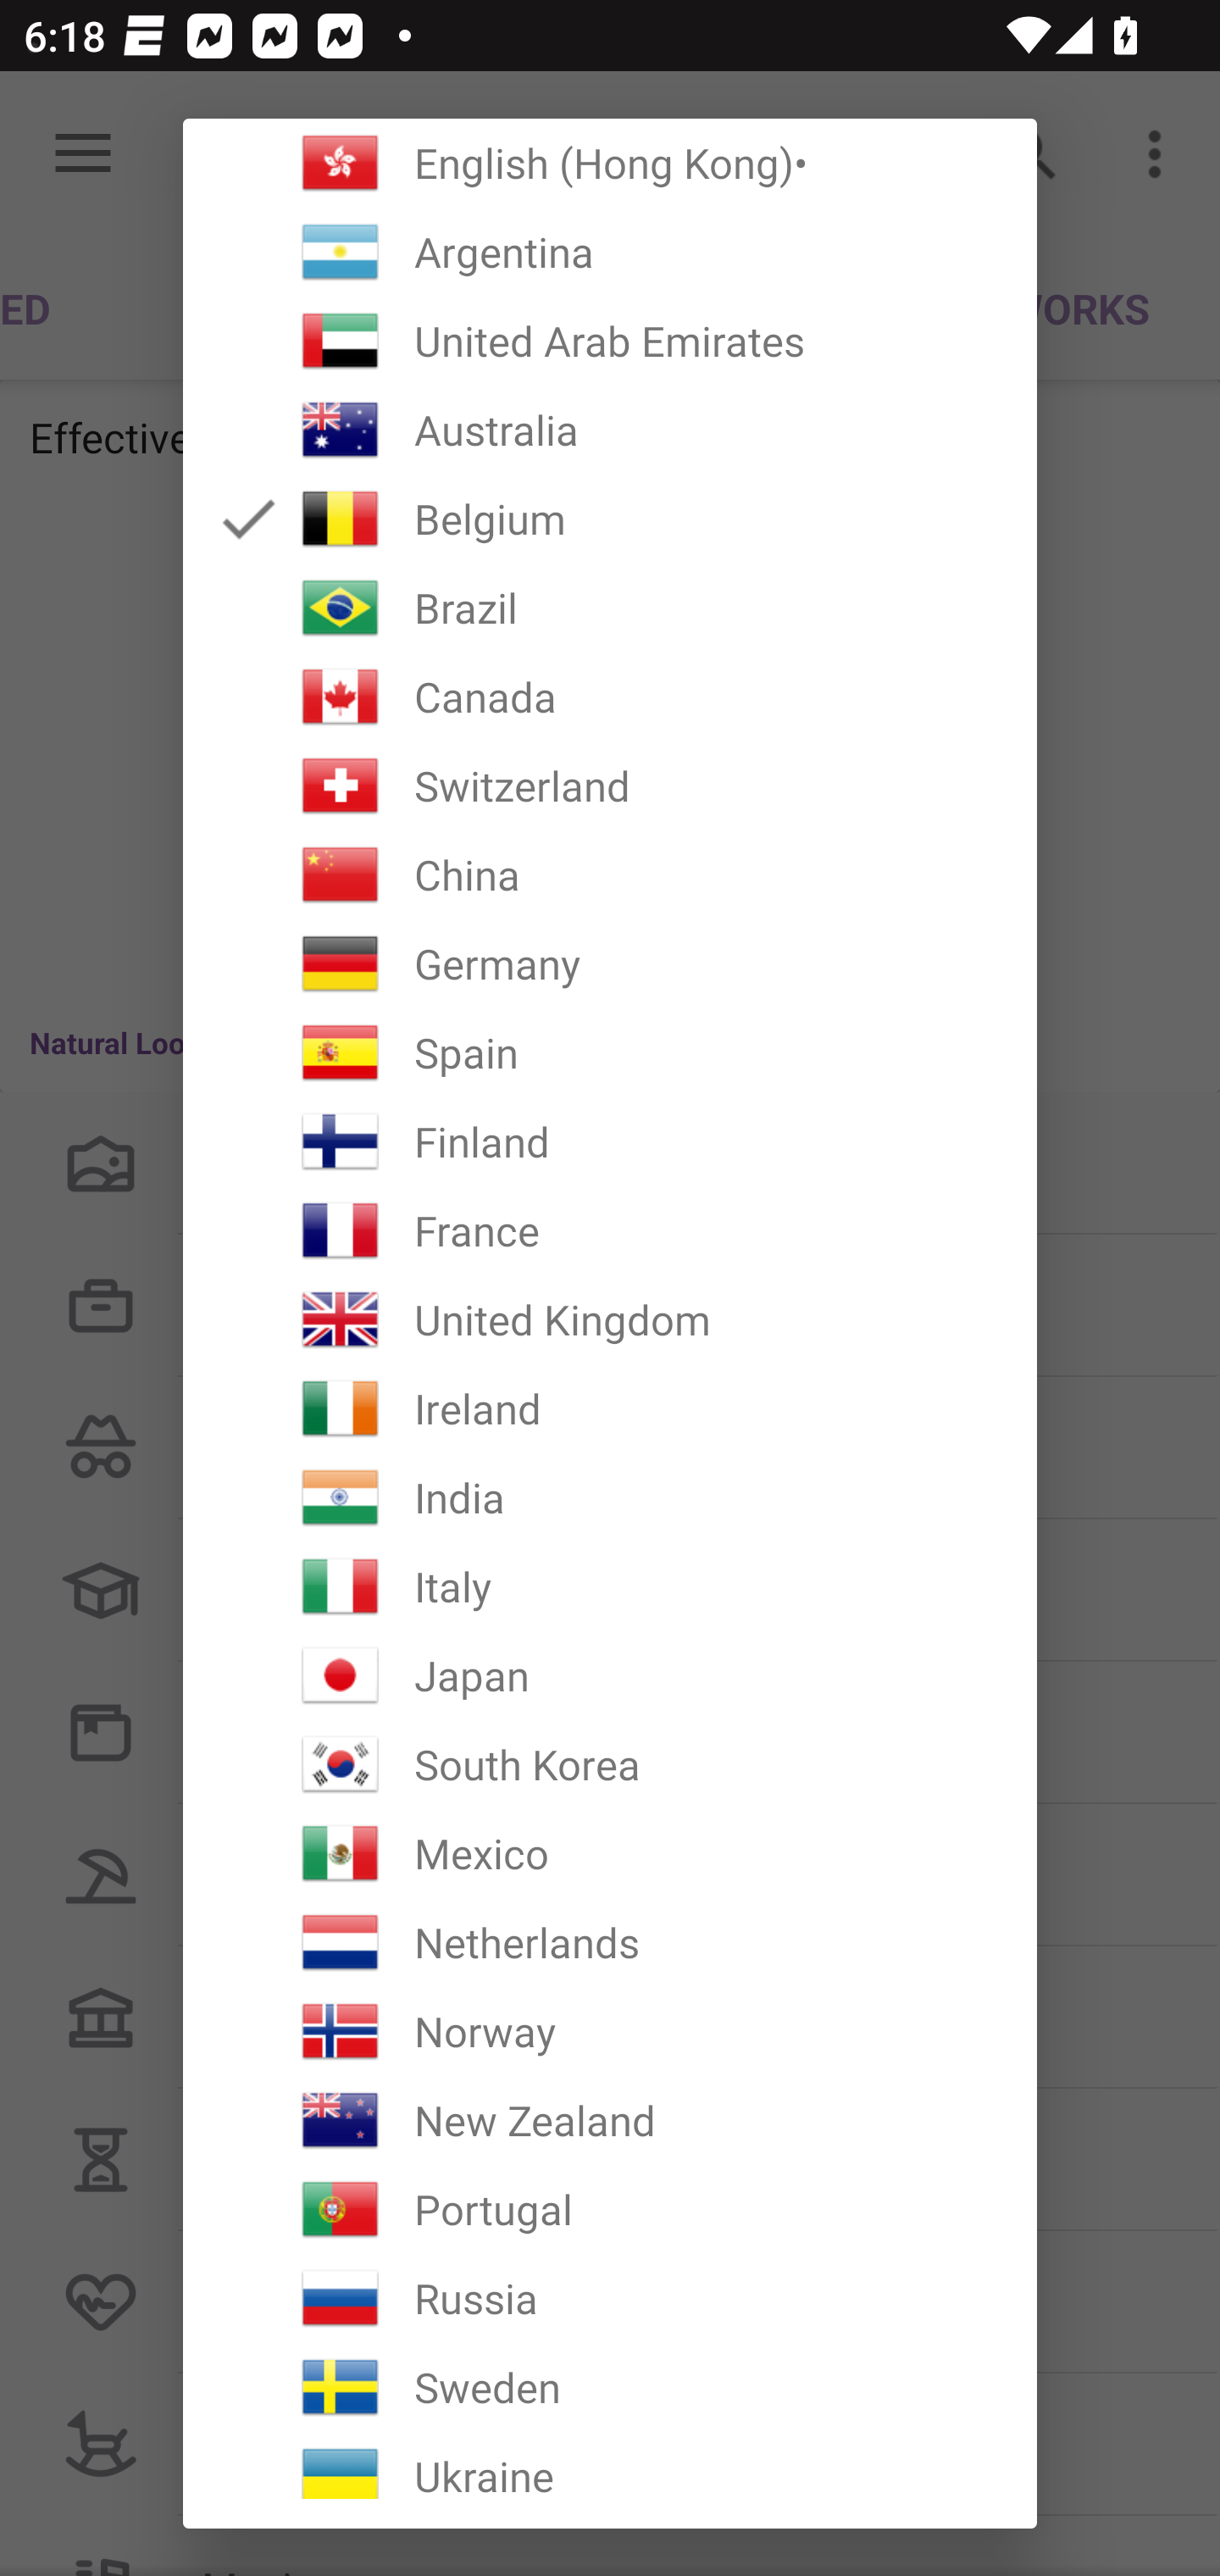  What do you see at coordinates (610, 2208) in the screenshot?
I see `Portugal` at bounding box center [610, 2208].